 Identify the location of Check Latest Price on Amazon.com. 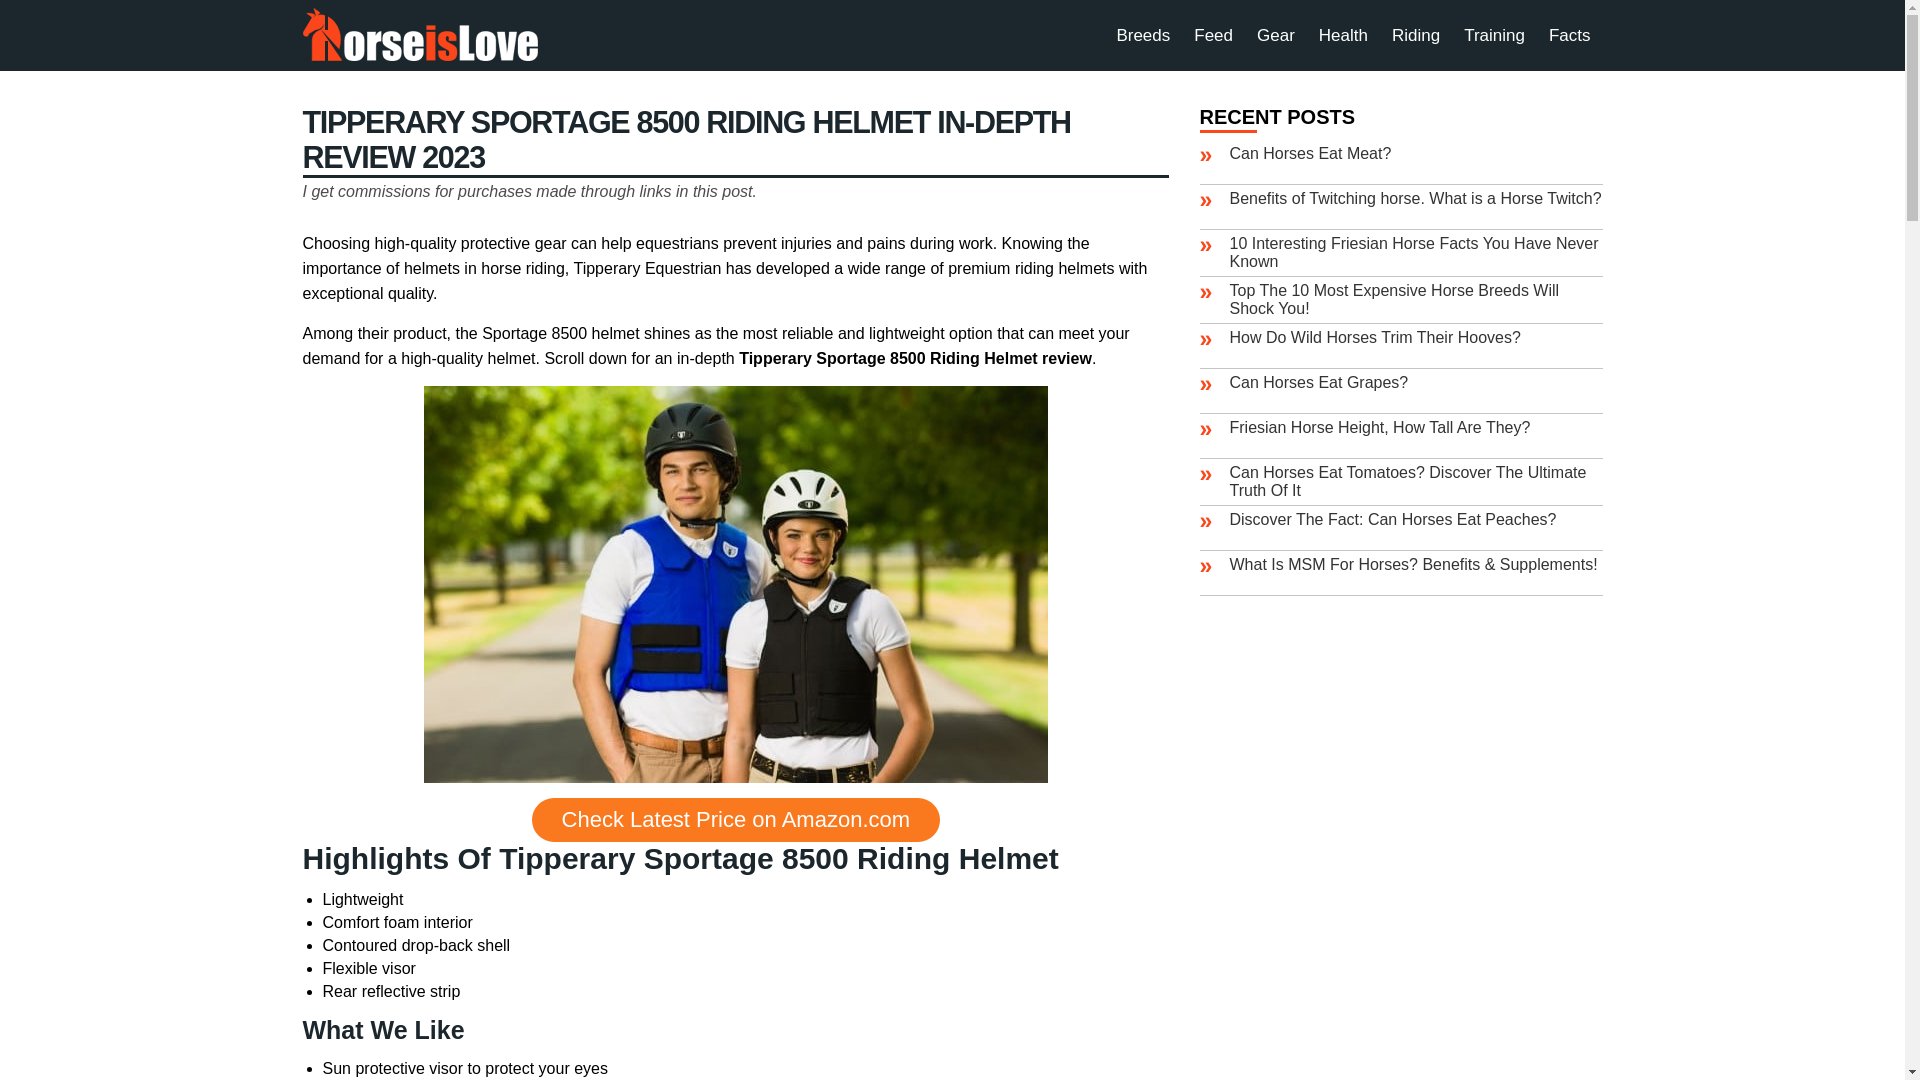
(736, 820).